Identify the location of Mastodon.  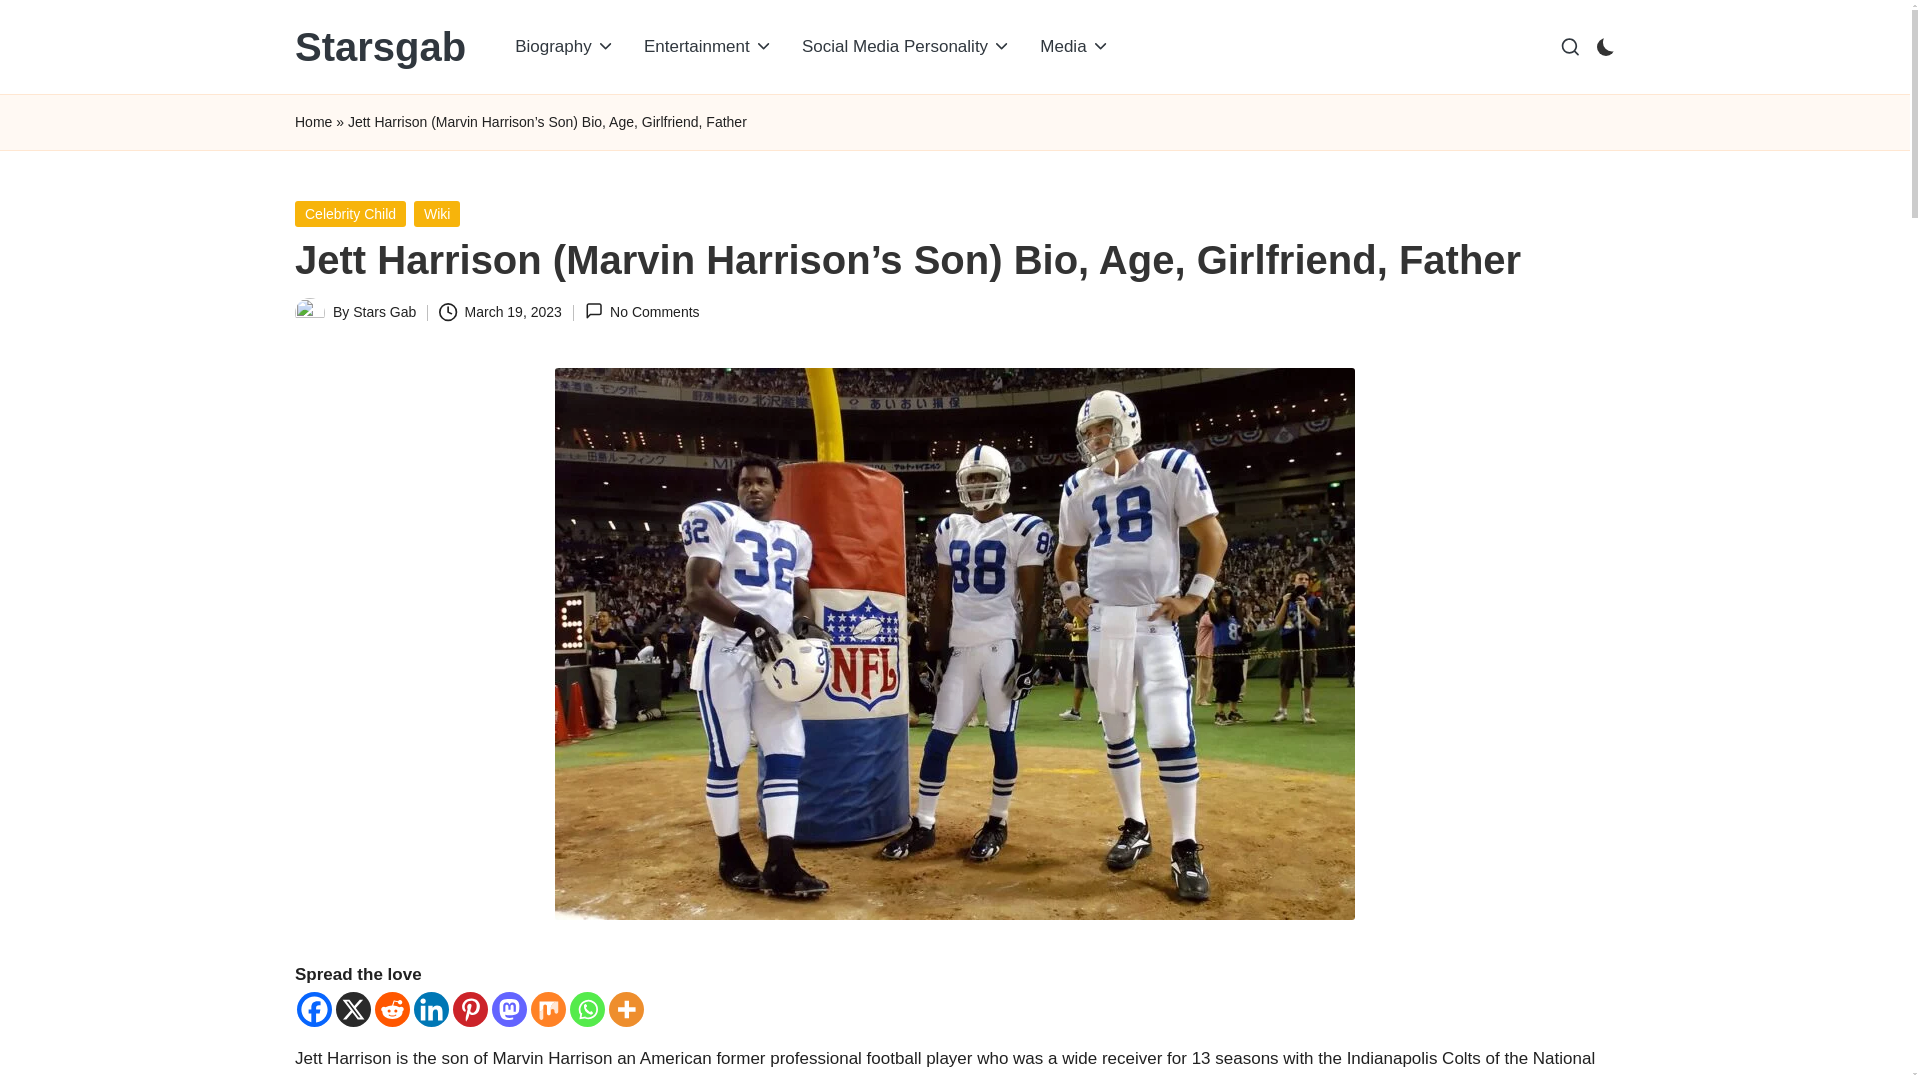
(508, 1010).